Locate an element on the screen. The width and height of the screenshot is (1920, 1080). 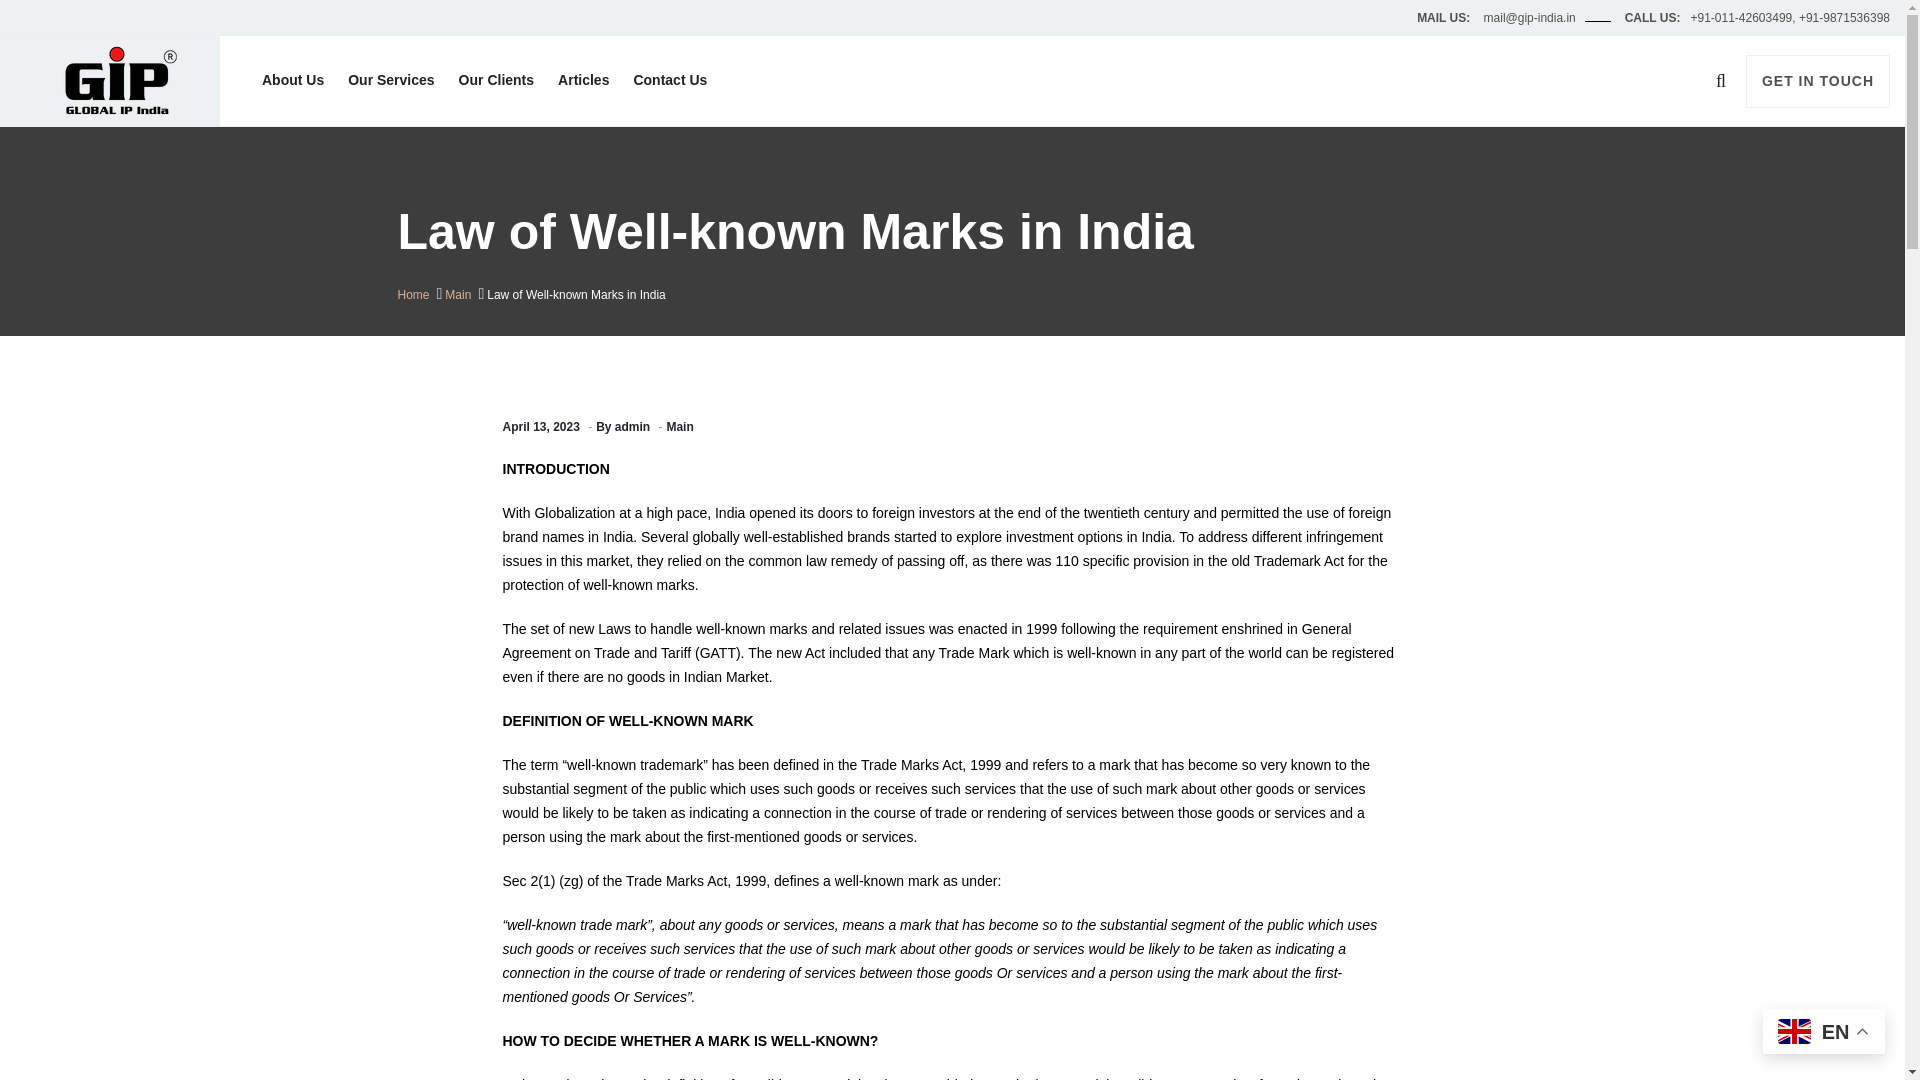
Main is located at coordinates (458, 295).